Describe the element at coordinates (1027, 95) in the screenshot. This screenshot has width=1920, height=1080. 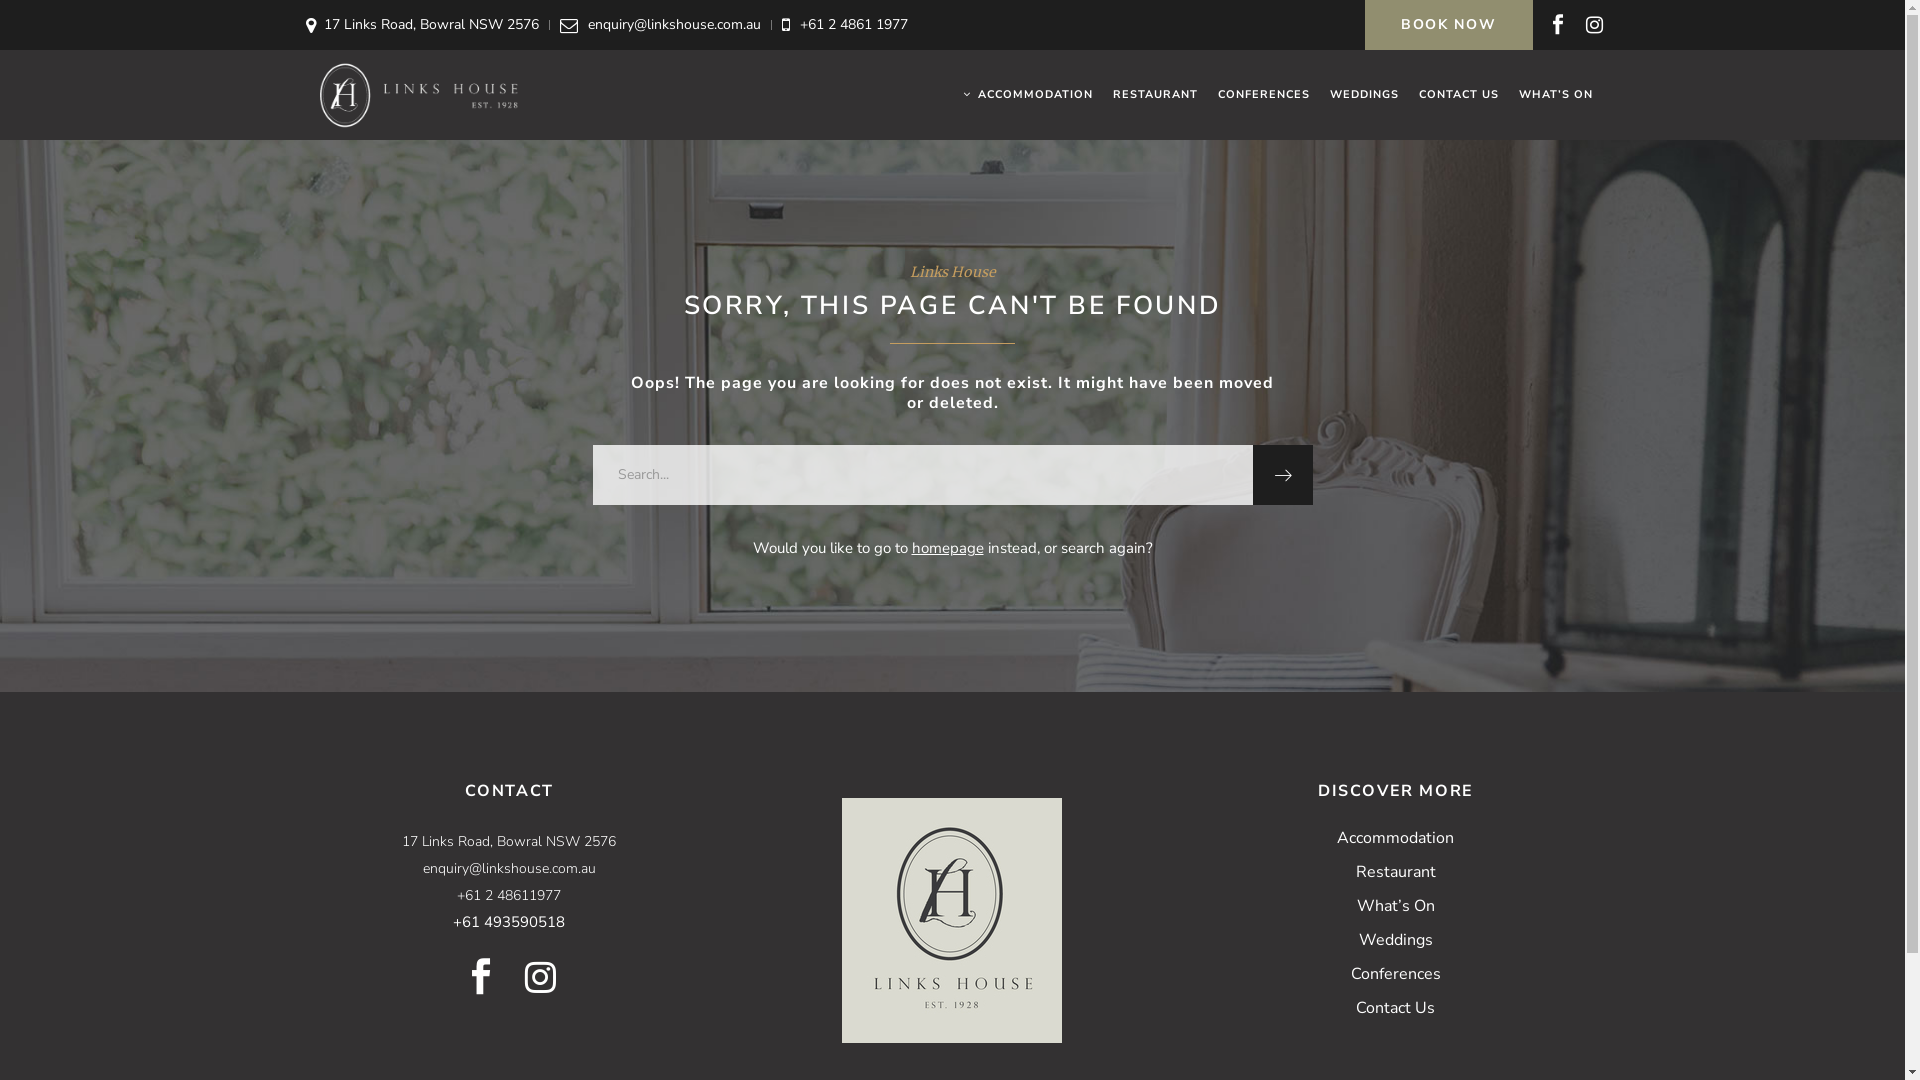
I see `ACCOMMODATION` at that location.